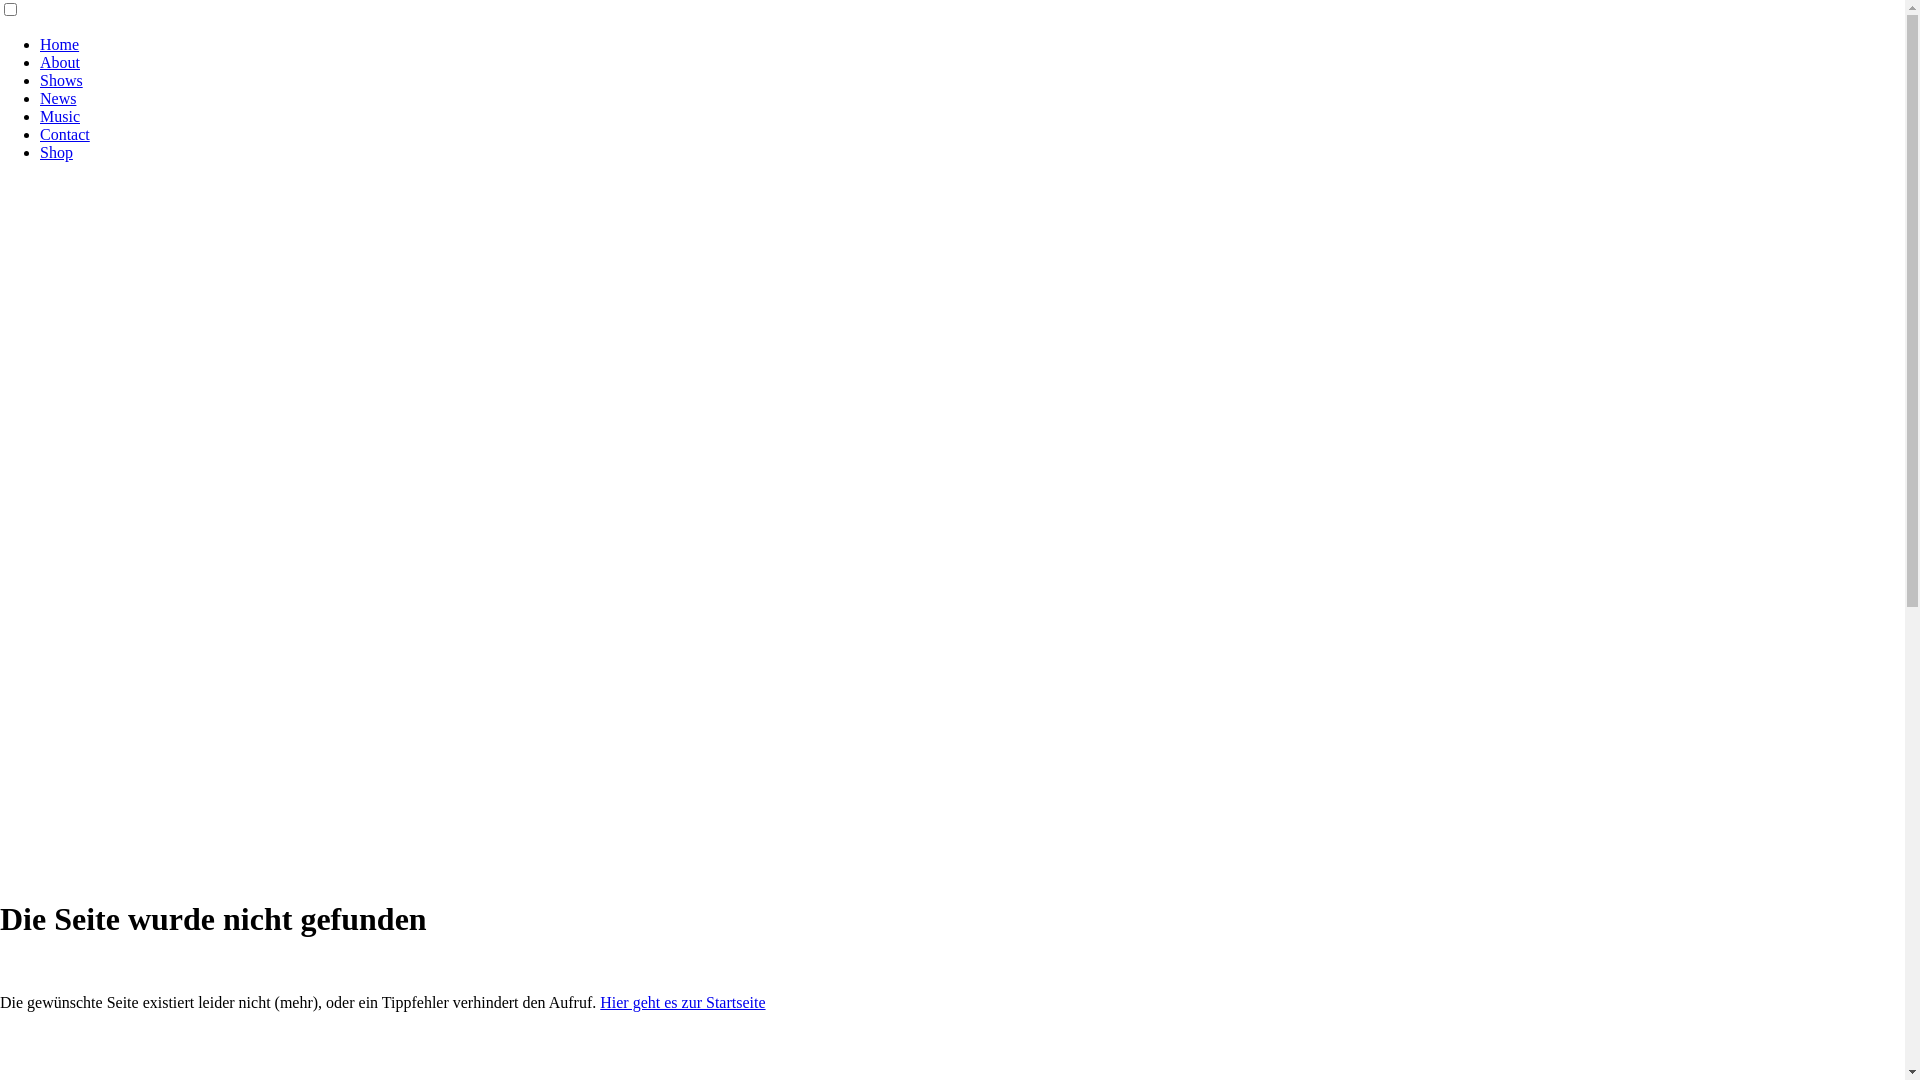 This screenshot has height=1080, width=1920. Describe the element at coordinates (58, 98) in the screenshot. I see `News` at that location.